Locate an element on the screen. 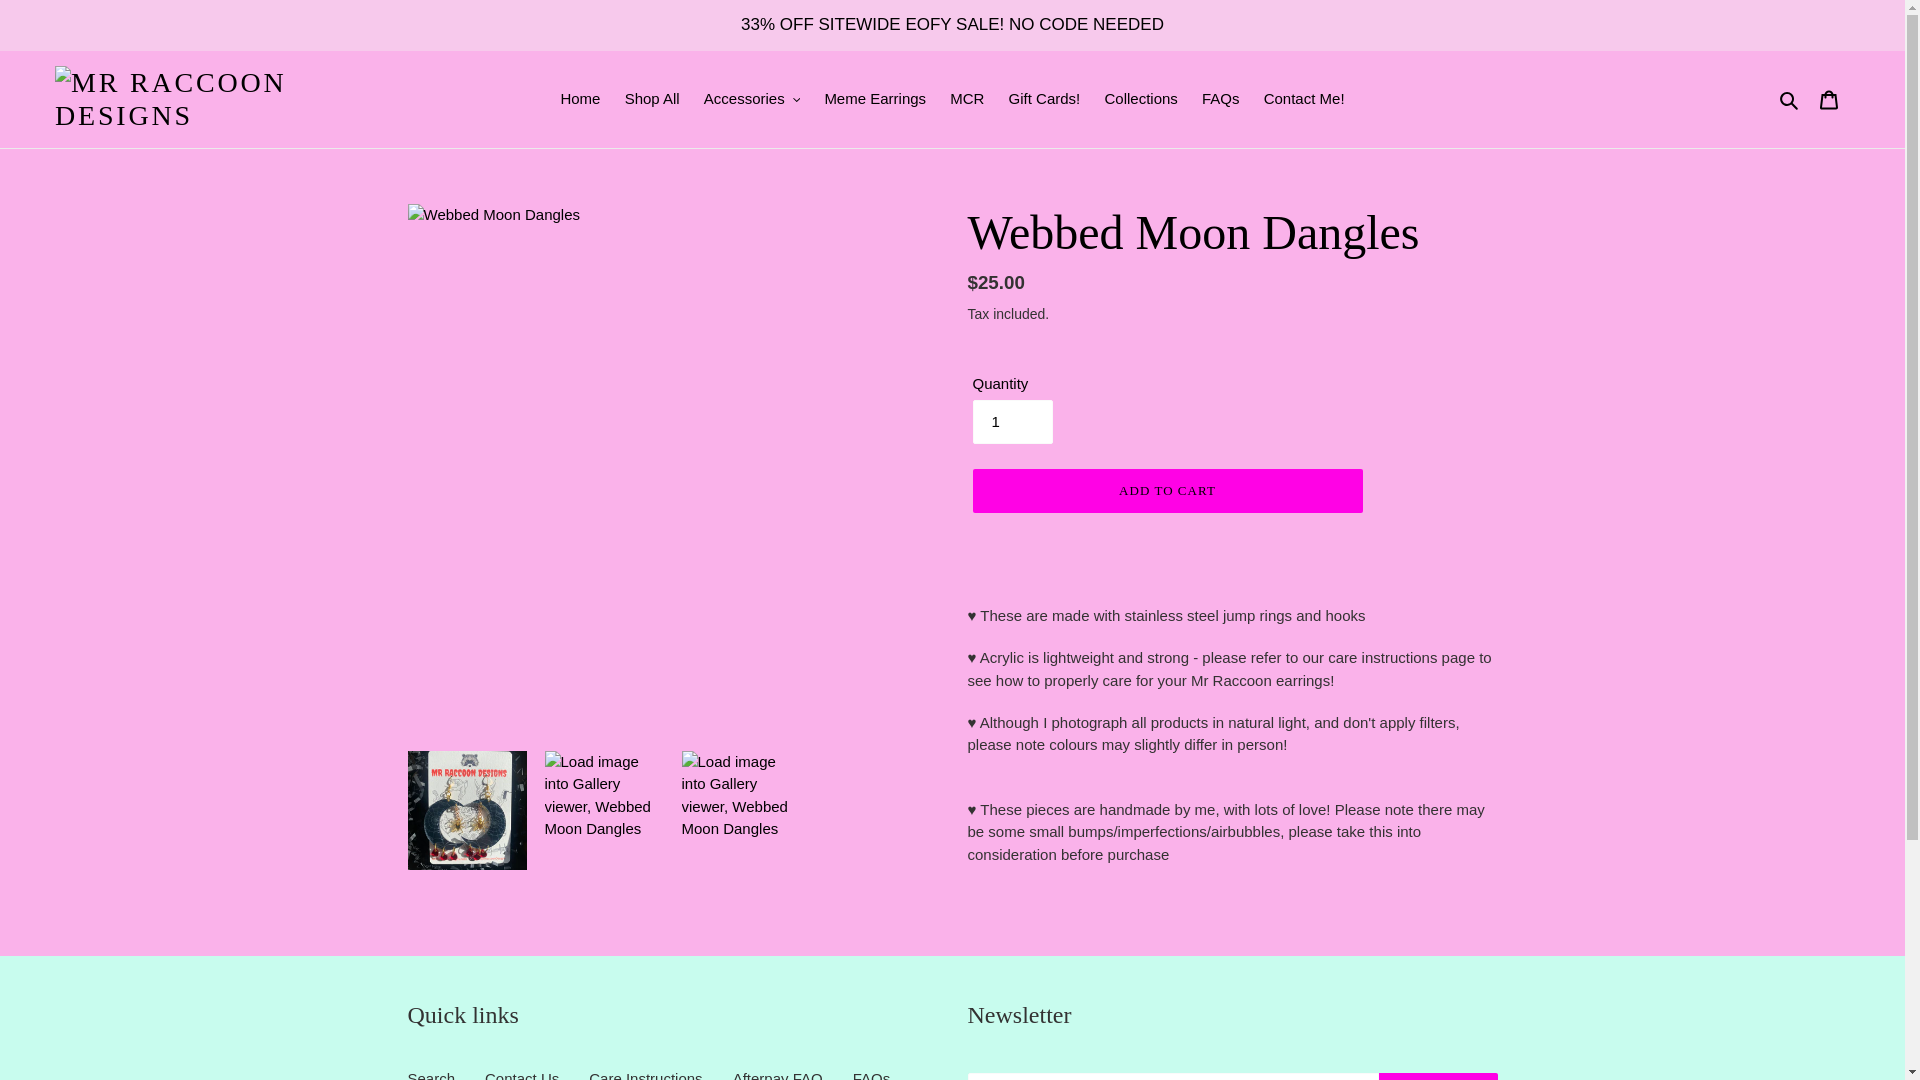  Shop All is located at coordinates (652, 100).